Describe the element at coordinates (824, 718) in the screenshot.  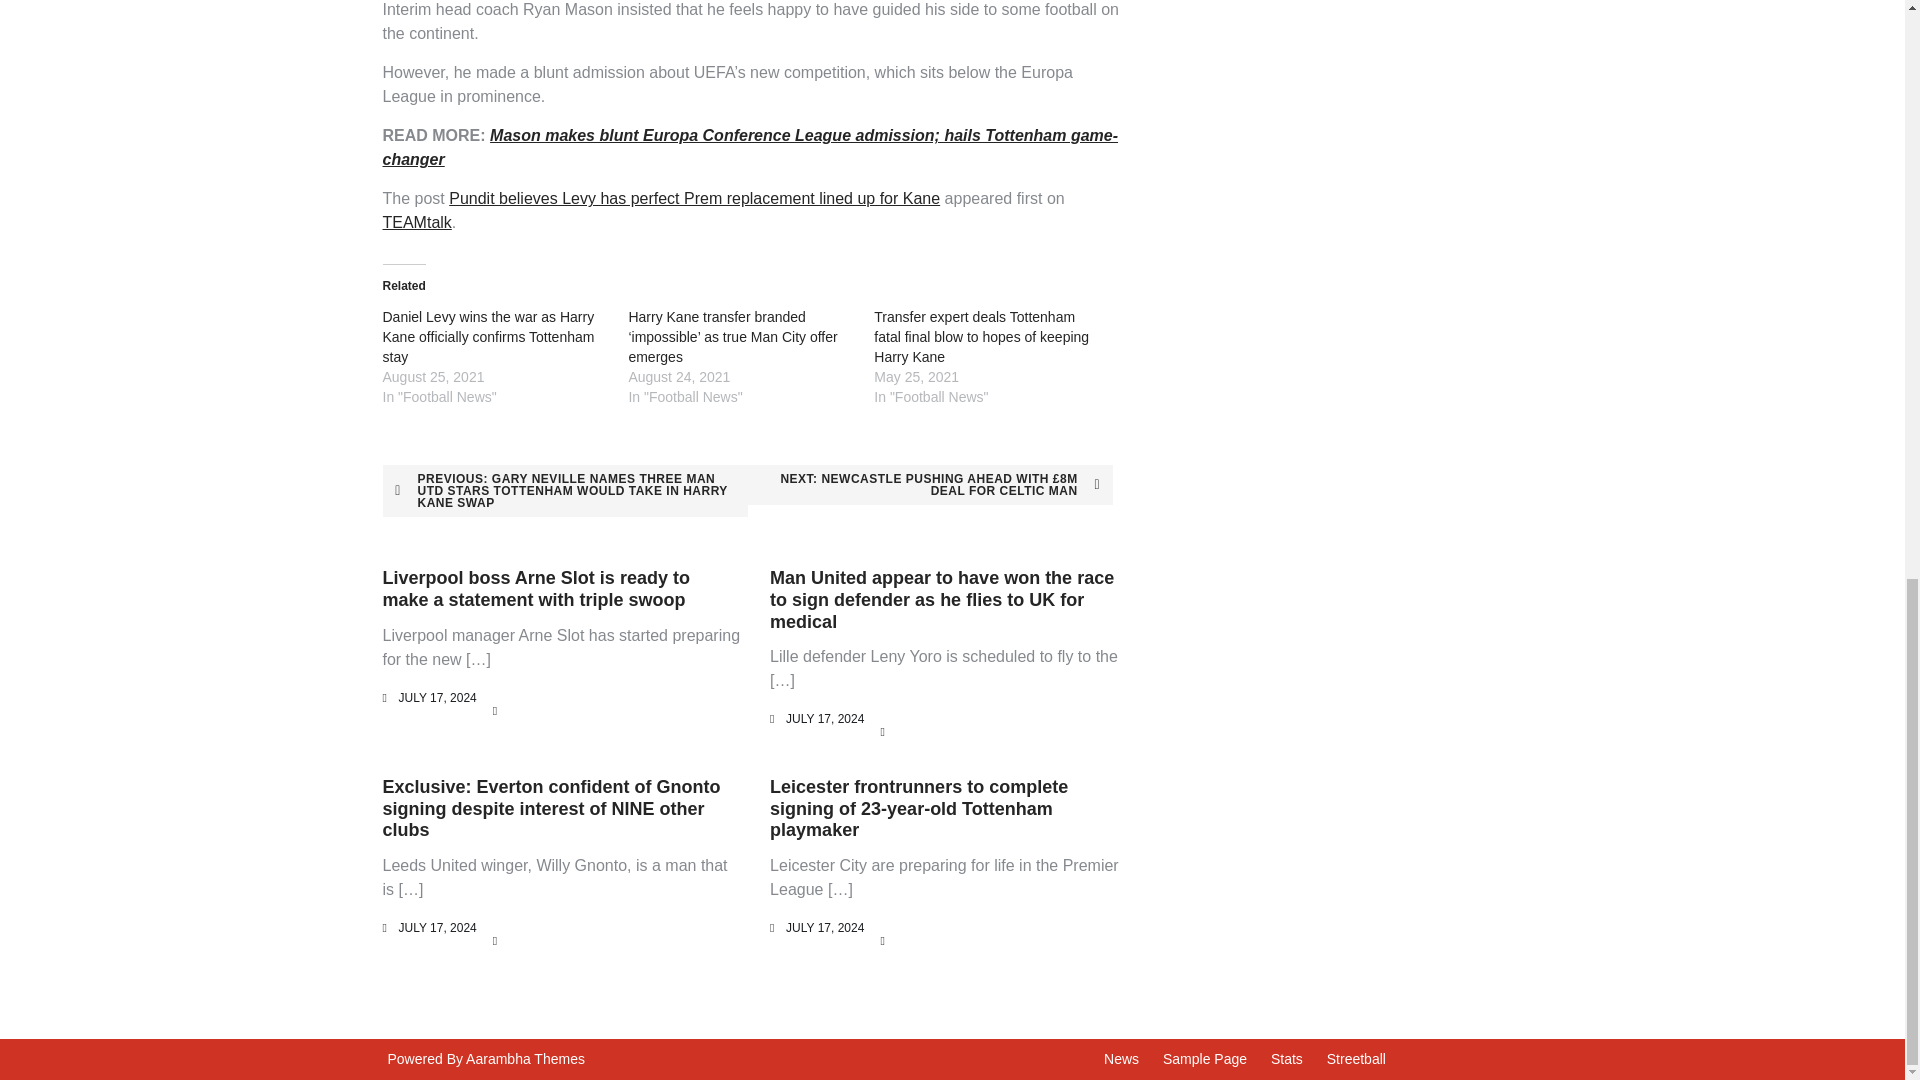
I see `JULY 17, 2024` at that location.